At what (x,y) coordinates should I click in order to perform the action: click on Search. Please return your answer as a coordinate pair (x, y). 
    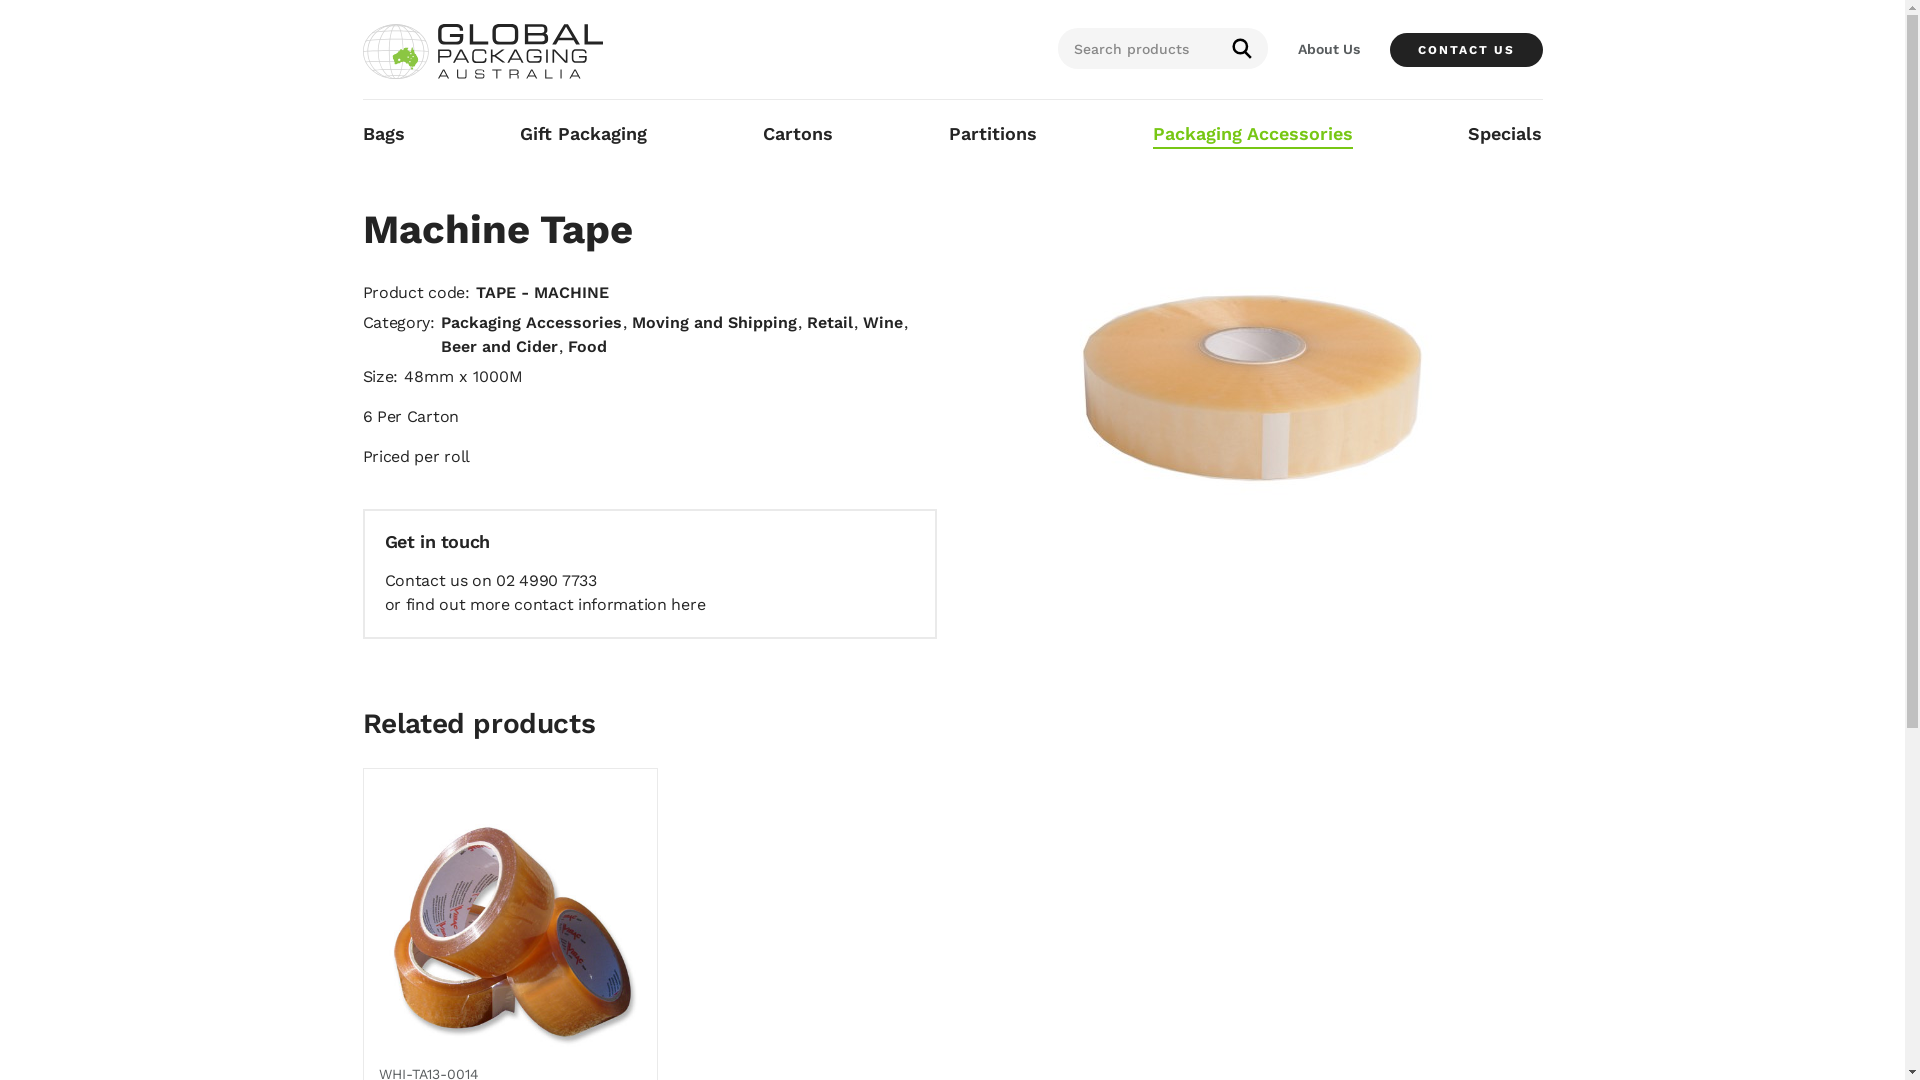
    Looking at the image, I should click on (1242, 48).